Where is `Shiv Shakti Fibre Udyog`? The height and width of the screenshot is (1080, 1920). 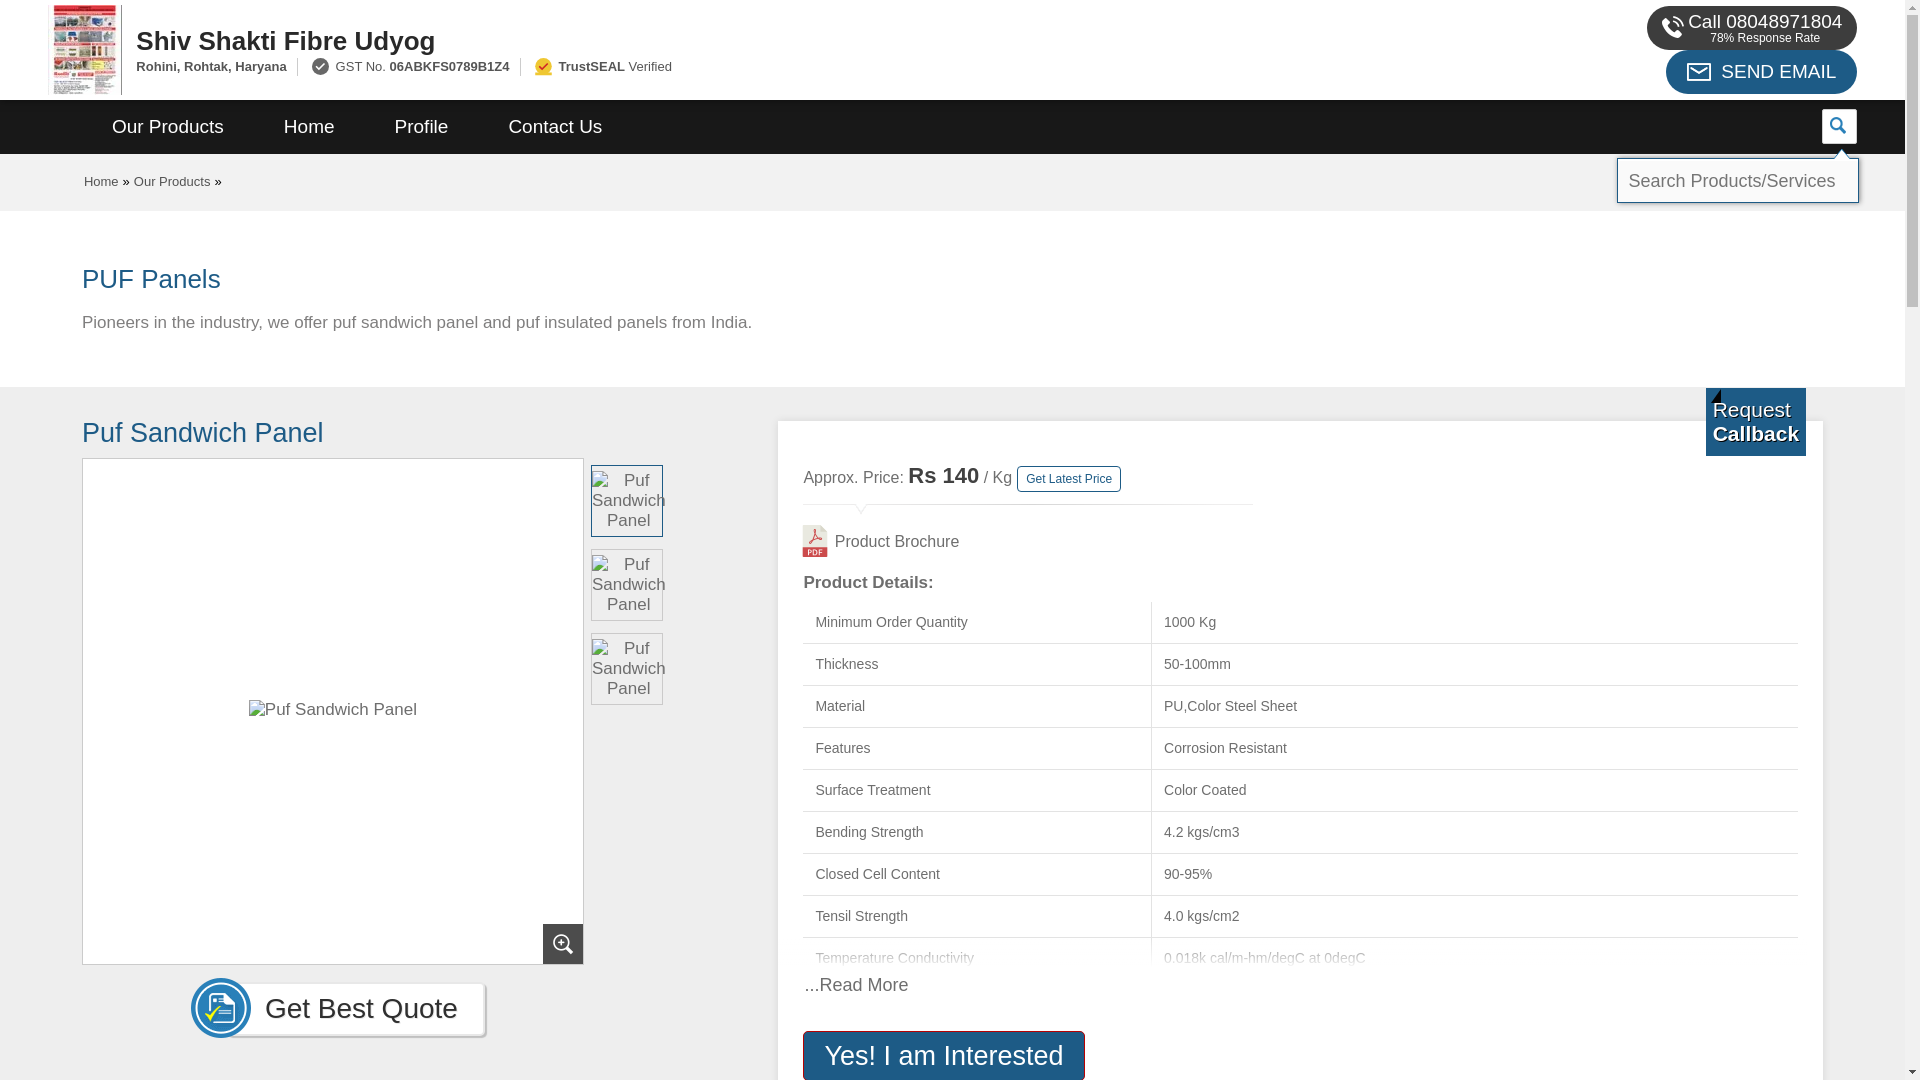
Shiv Shakti Fibre Udyog is located at coordinates (713, 40).